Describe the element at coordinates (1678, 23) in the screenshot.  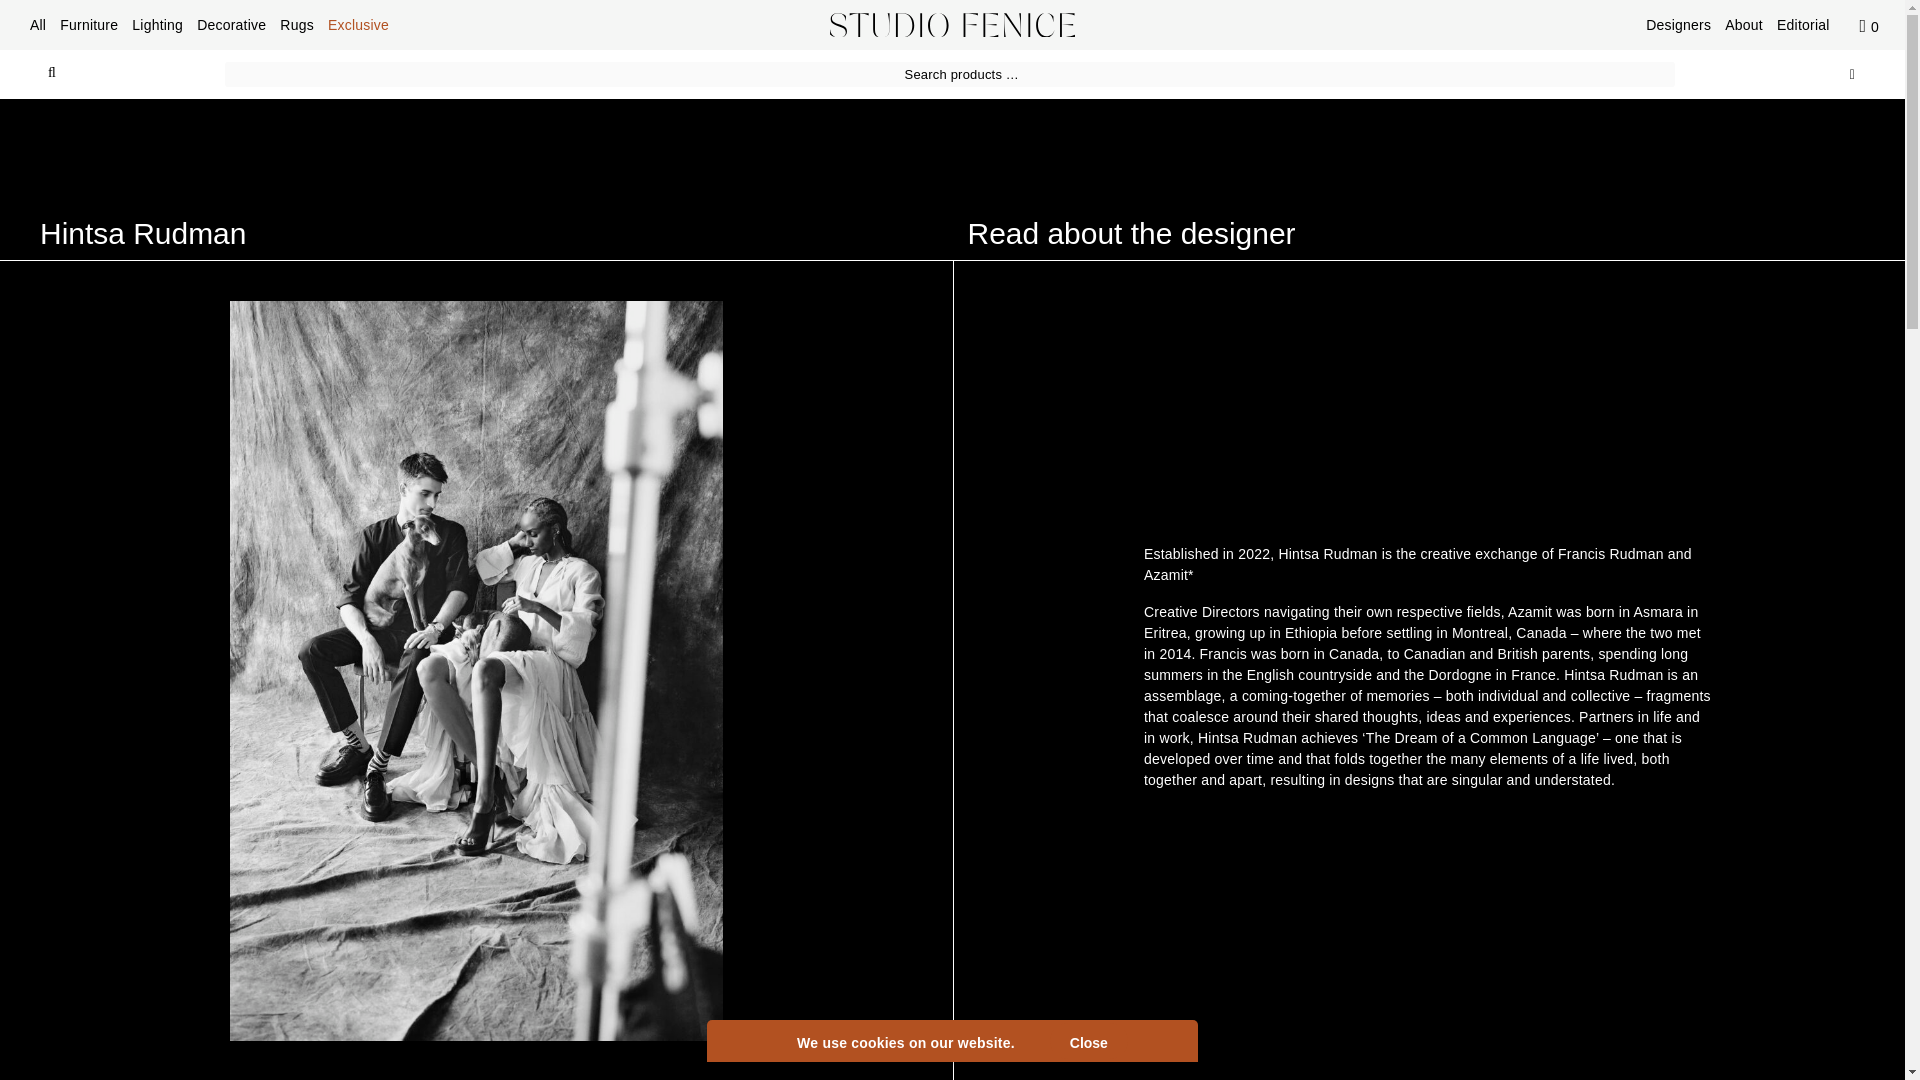
I see `Designers` at that location.